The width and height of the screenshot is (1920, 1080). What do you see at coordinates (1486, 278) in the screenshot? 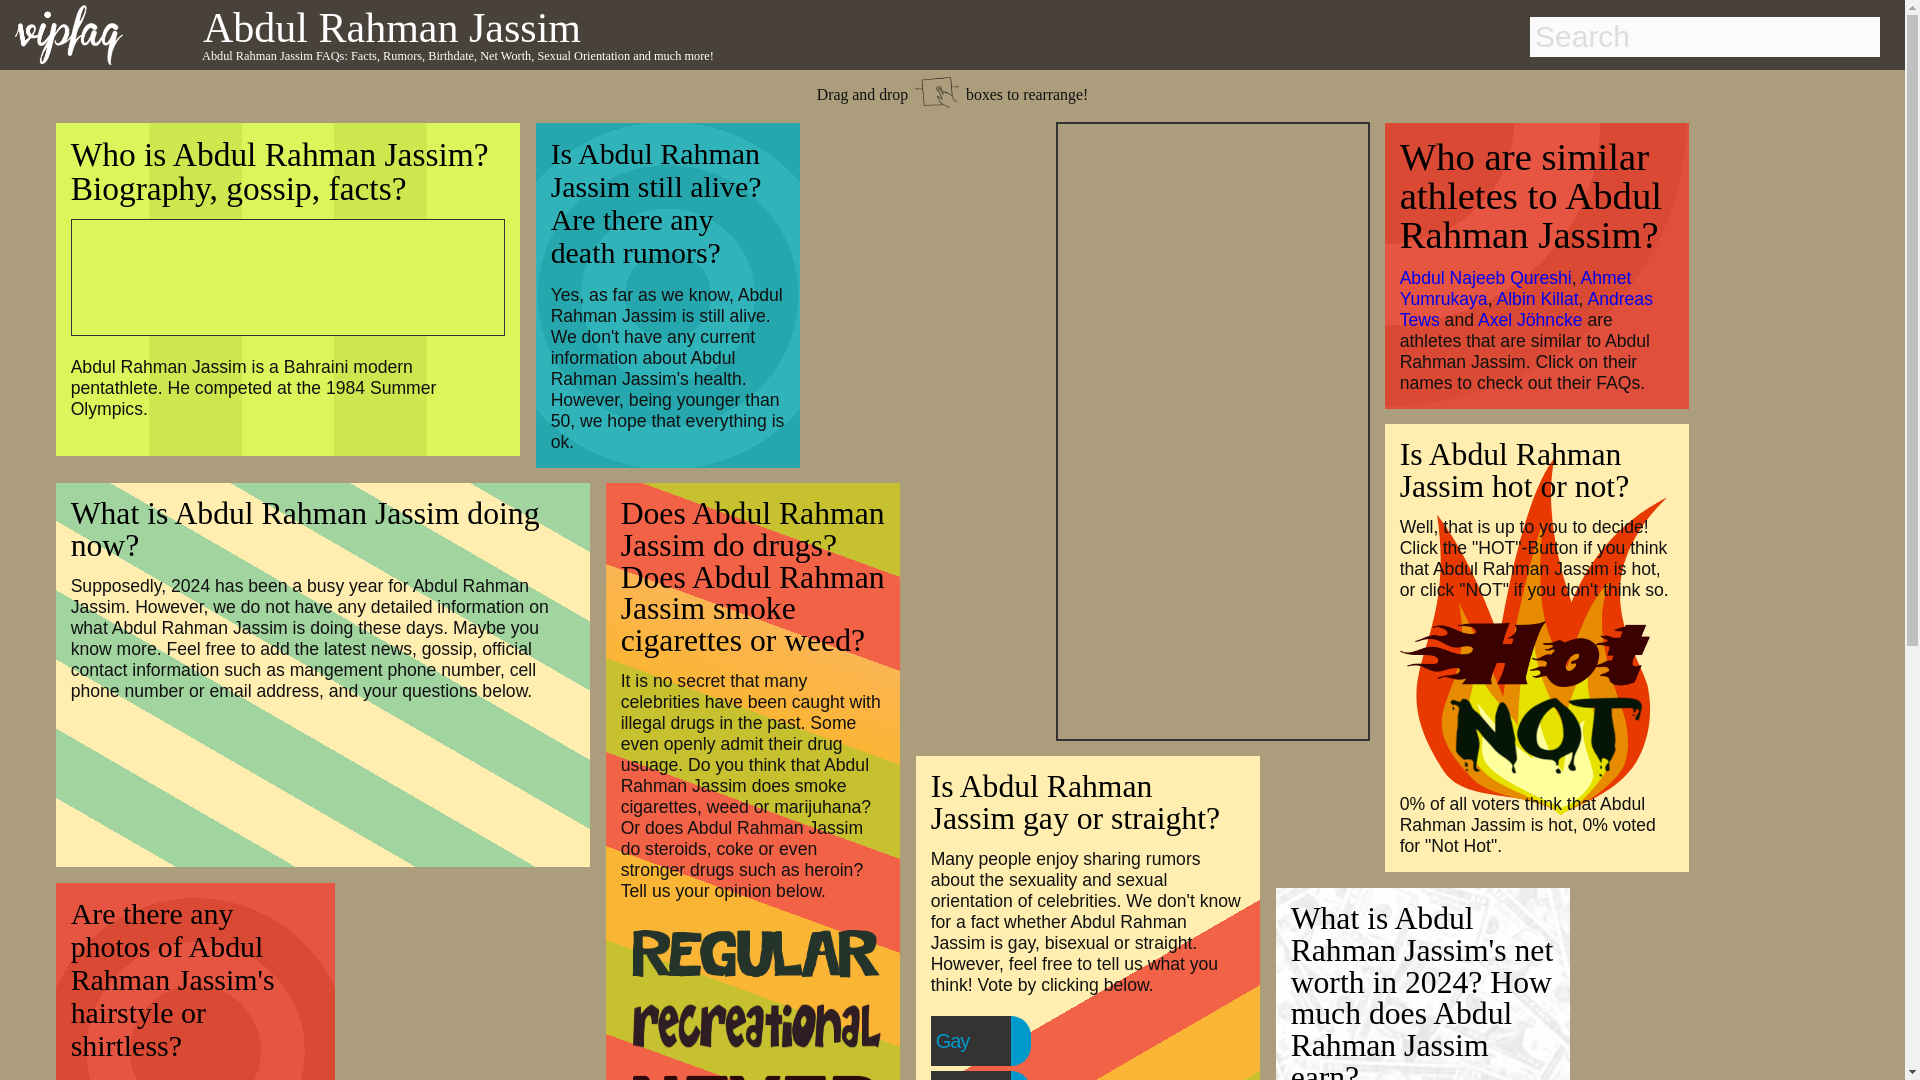
I see `Abdul Najeeb Qureshi` at bounding box center [1486, 278].